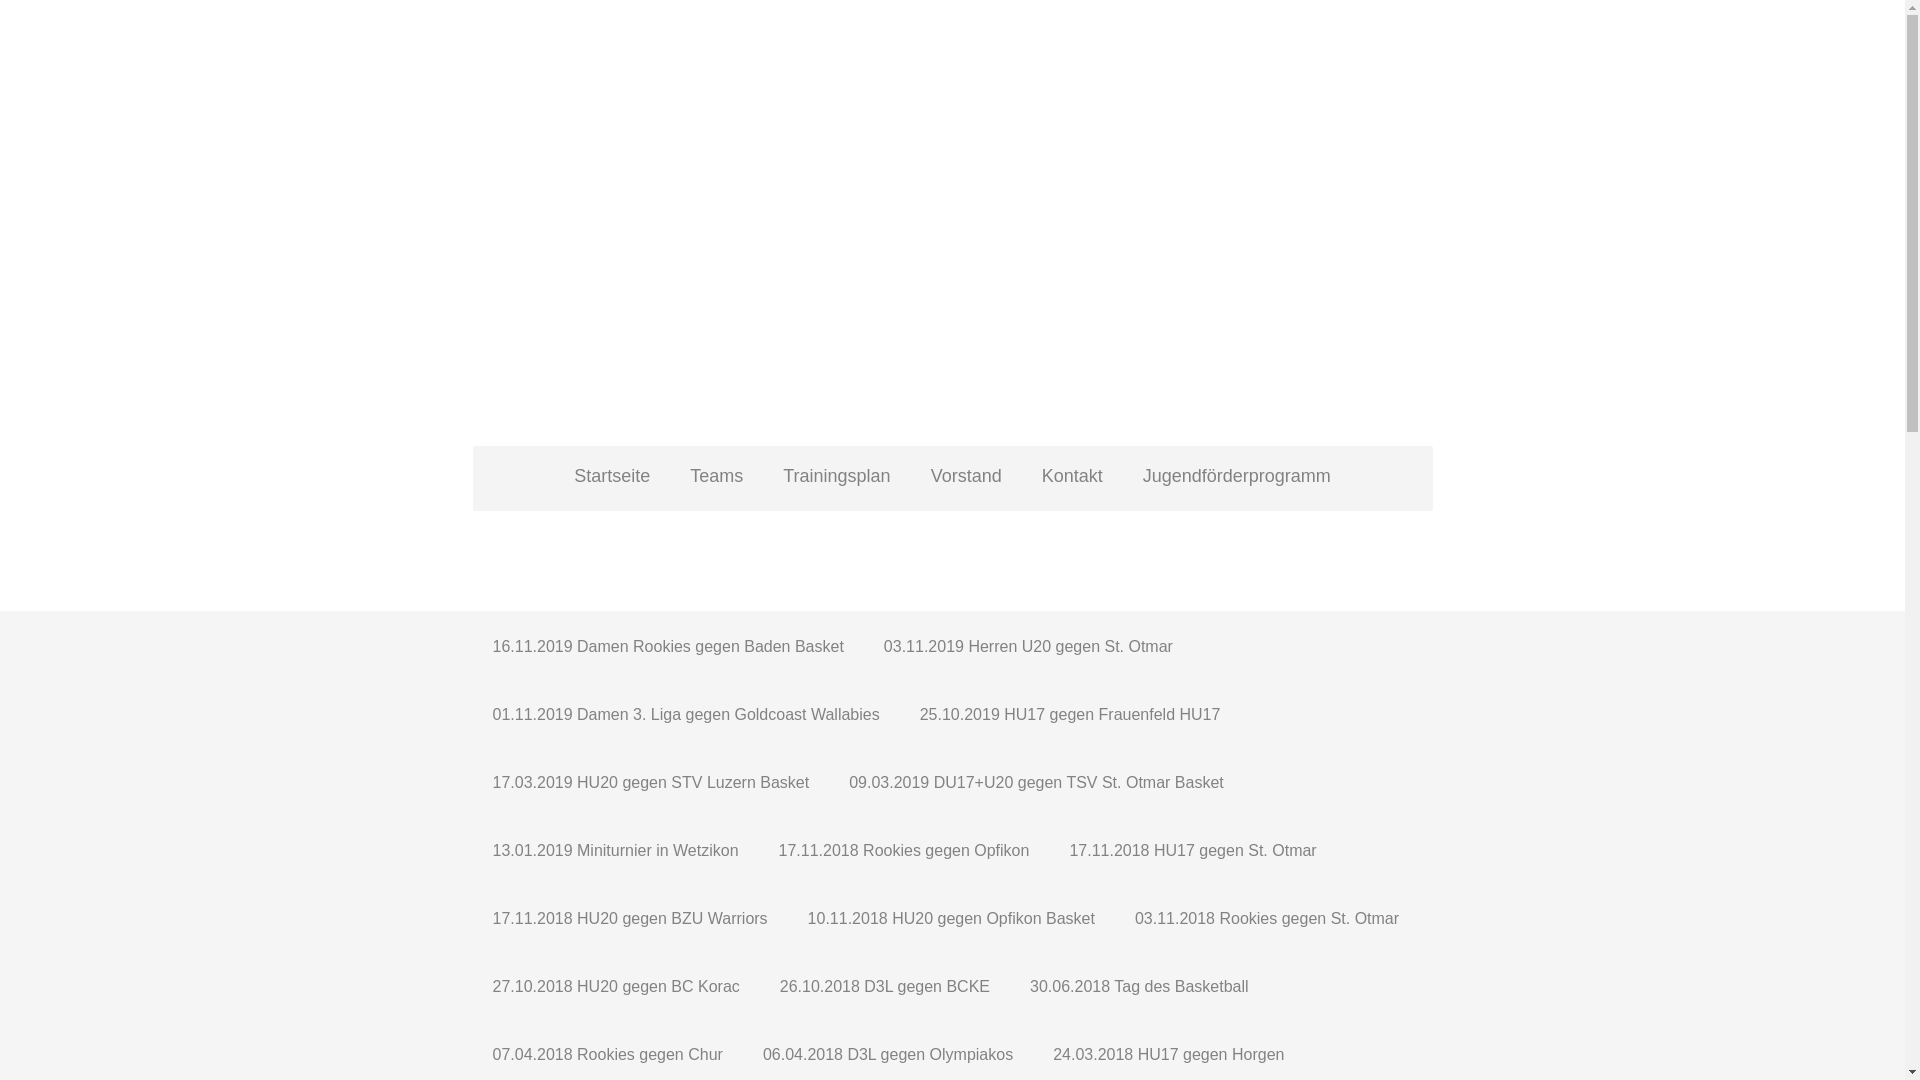 Image resolution: width=1920 pixels, height=1080 pixels. Describe the element at coordinates (1036, 781) in the screenshot. I see `09.03.2019 DU17+U20 gegen TSV St. Otmar Basket` at that location.